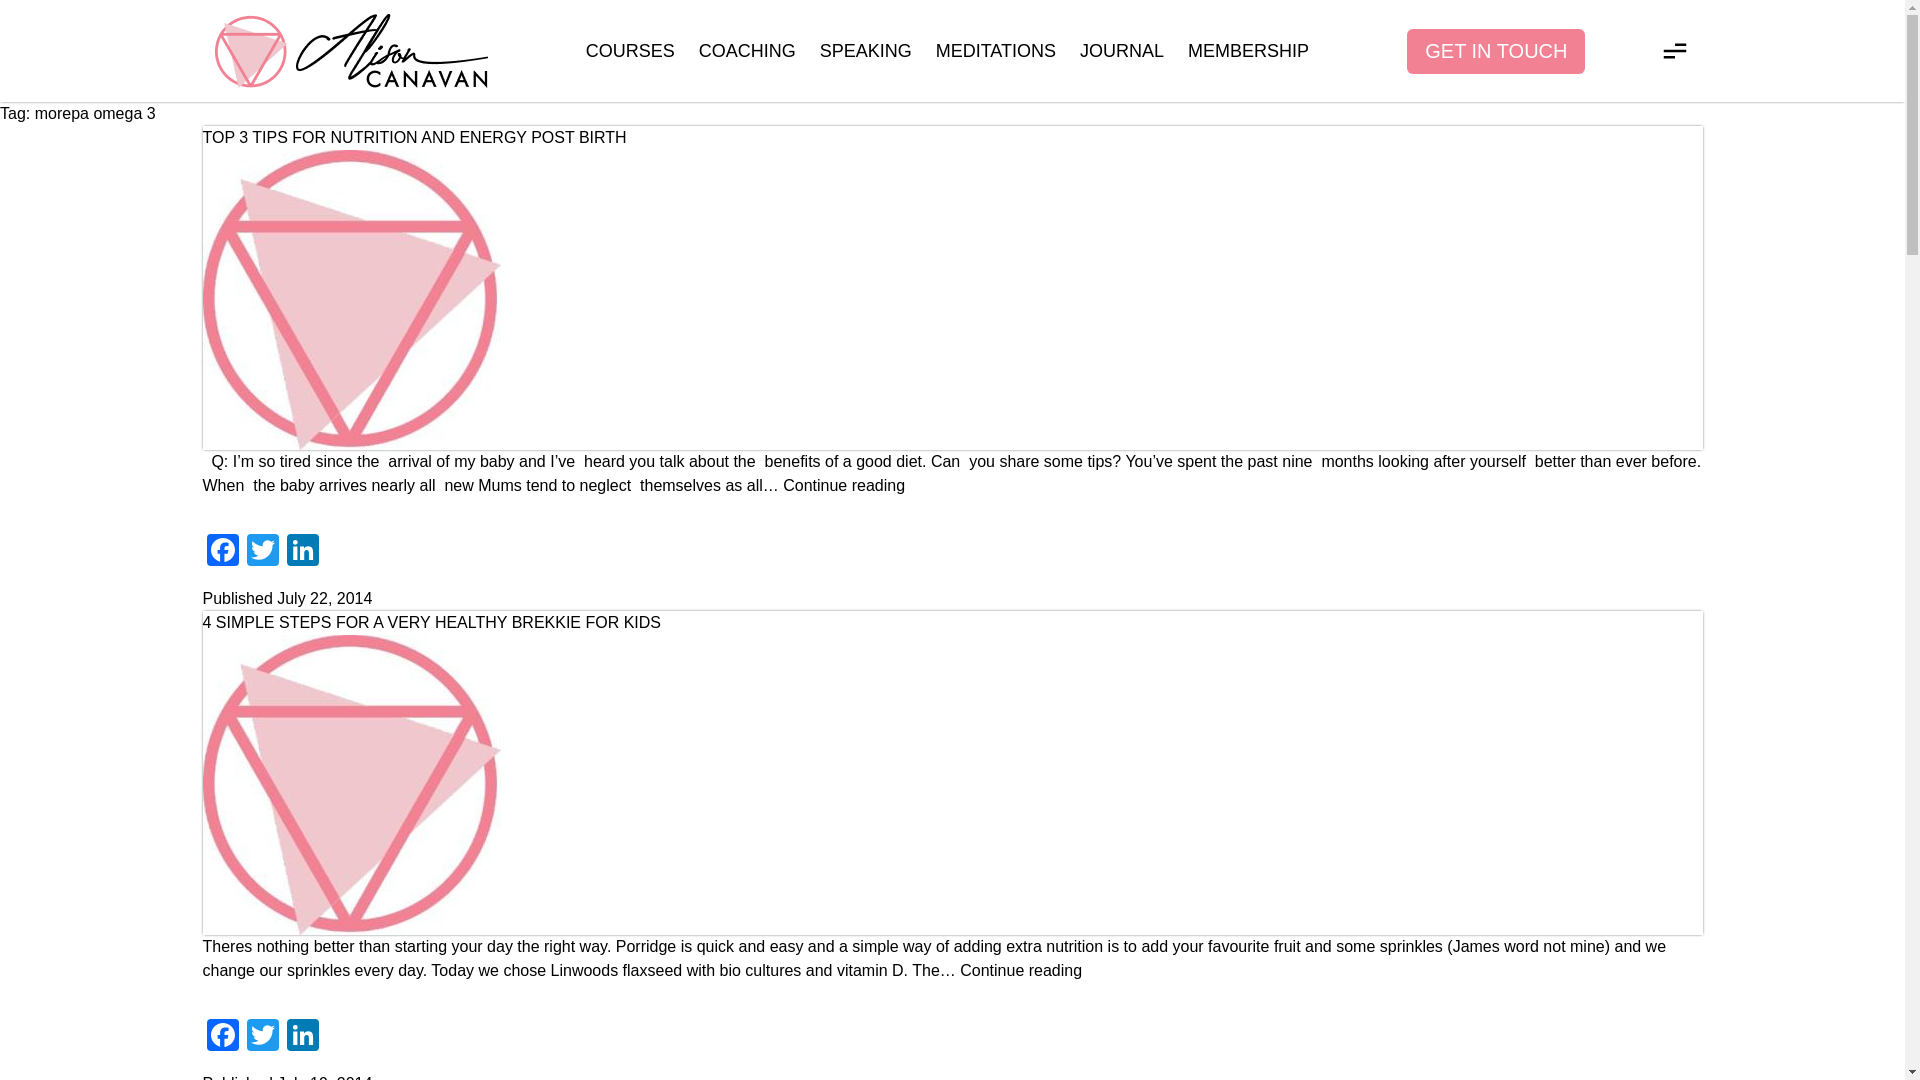 This screenshot has width=1920, height=1080. Describe the element at coordinates (413, 136) in the screenshot. I see `TOP 3 TIPS FOR NUTRITION AND ENERGY POST BIRTH` at that location.